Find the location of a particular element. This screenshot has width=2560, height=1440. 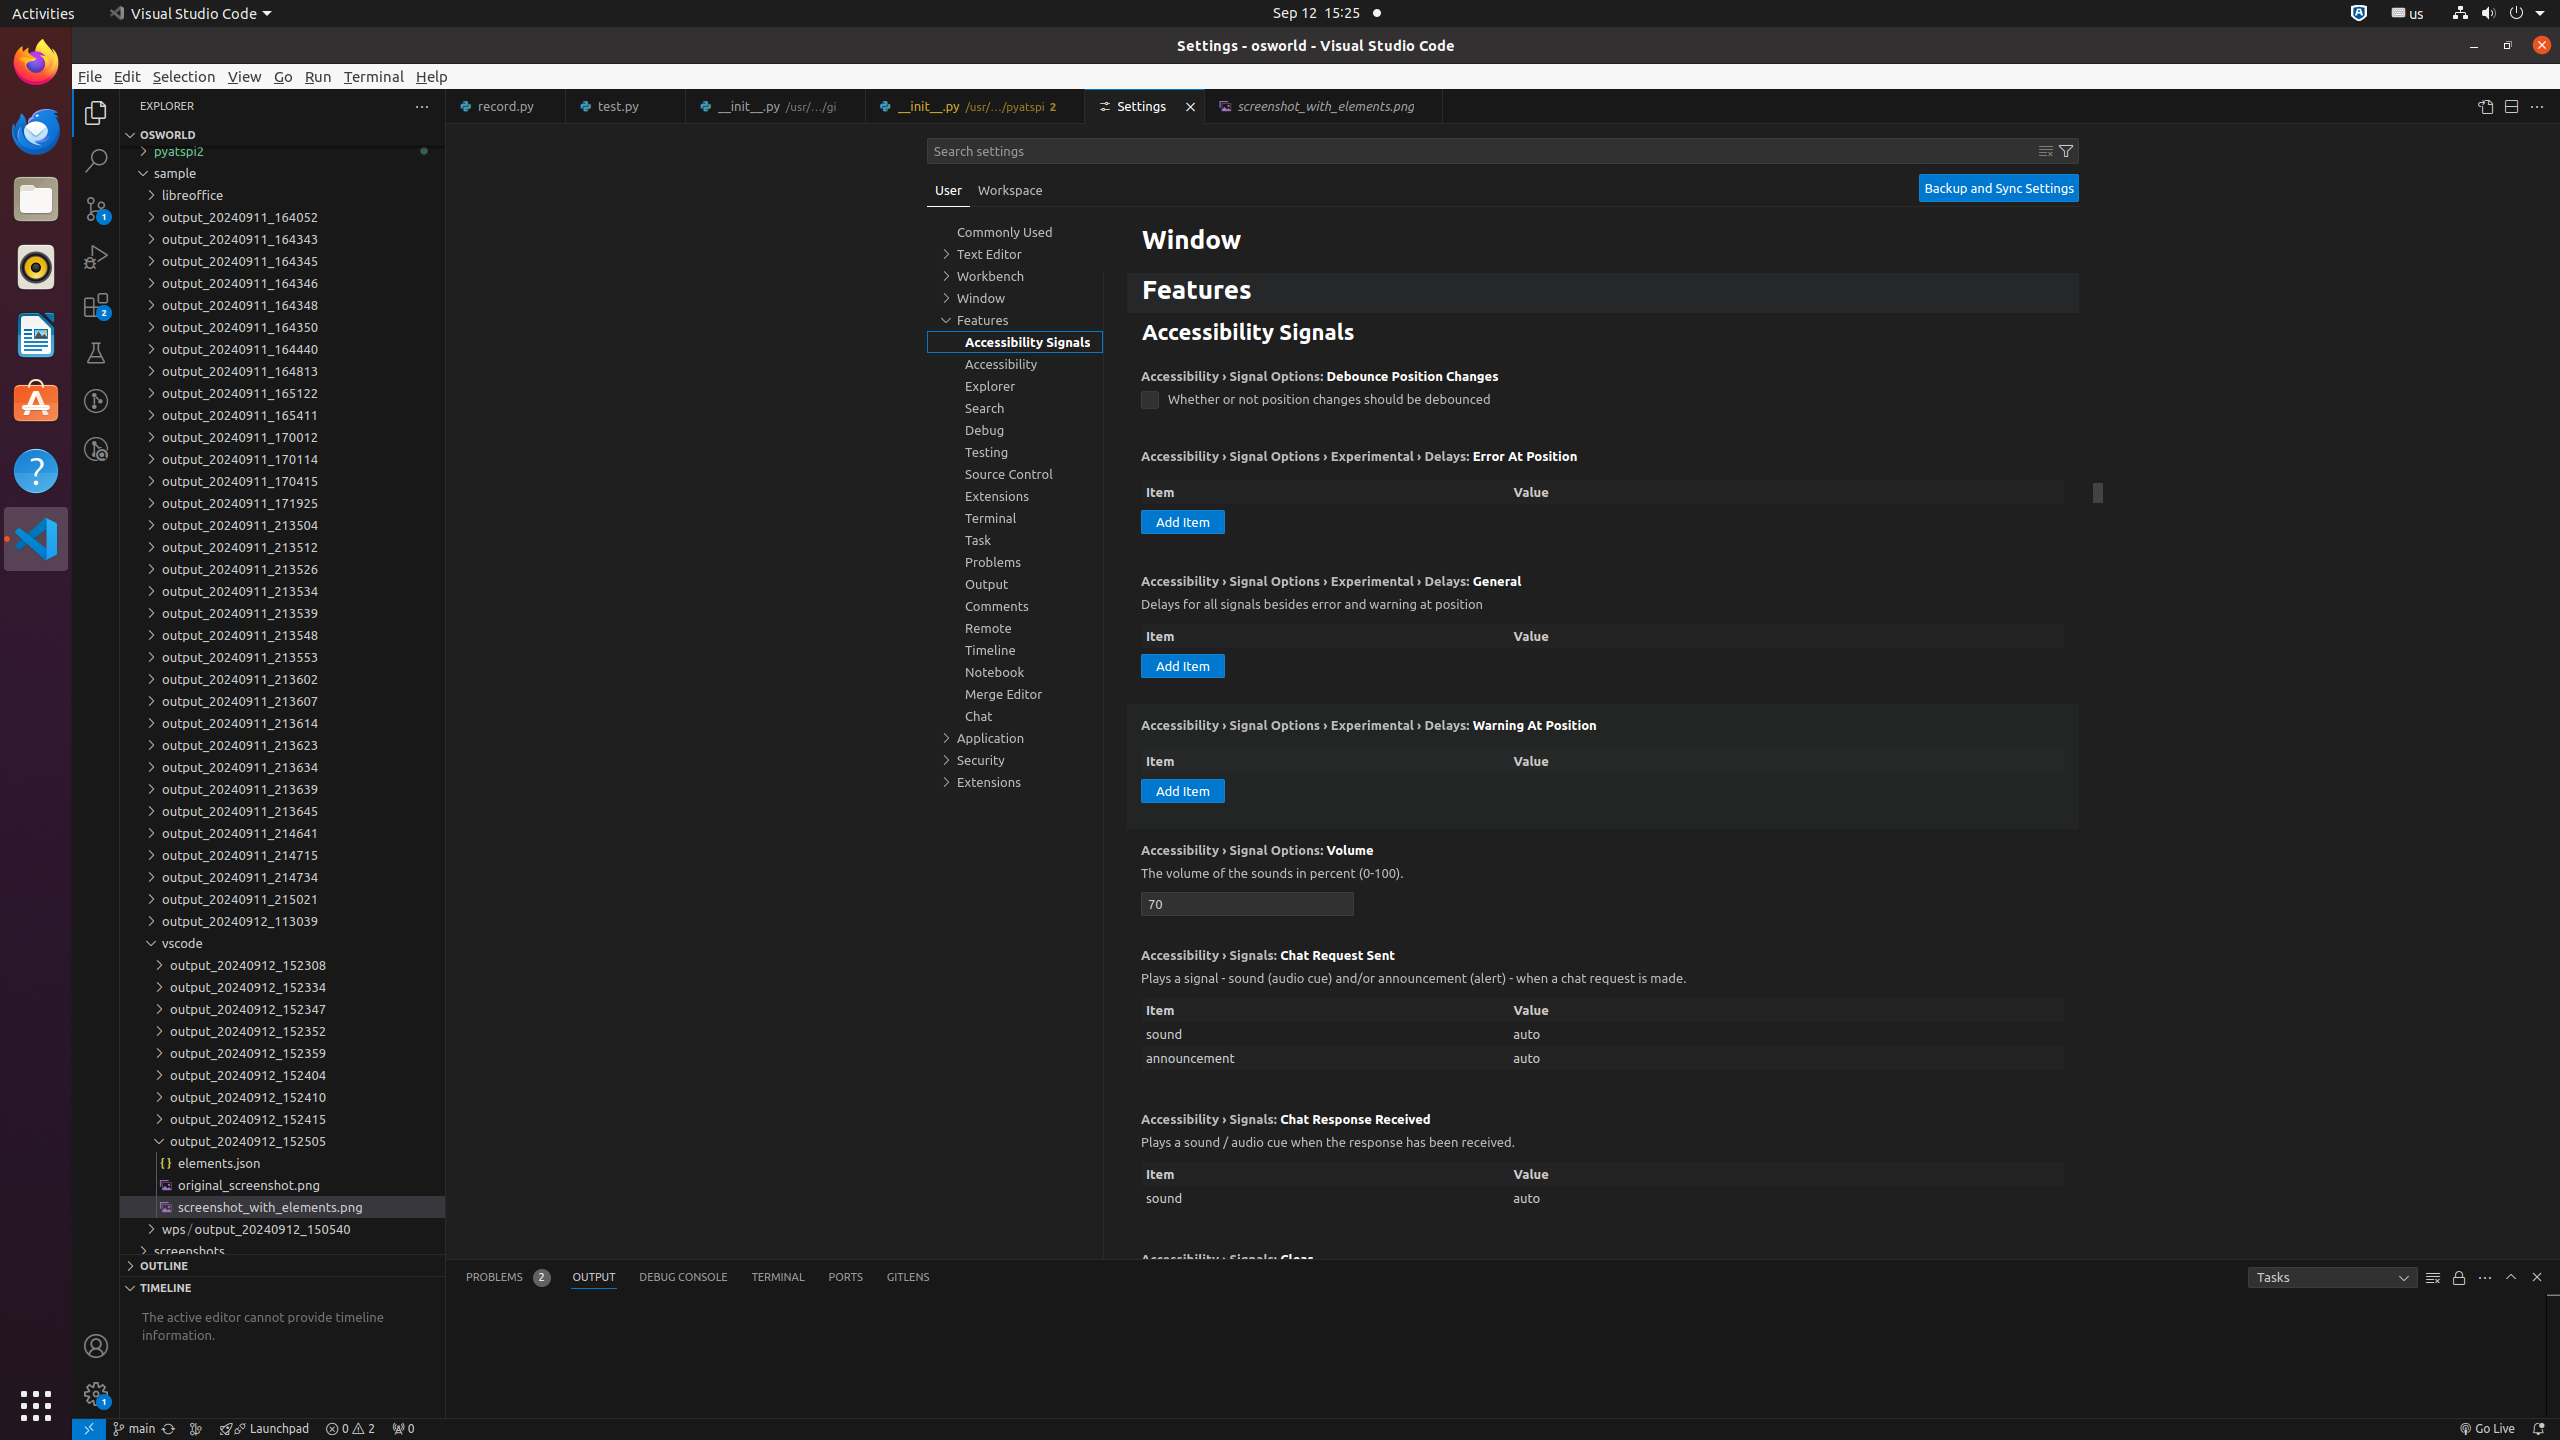

Active View Switcher is located at coordinates (698, 1278).